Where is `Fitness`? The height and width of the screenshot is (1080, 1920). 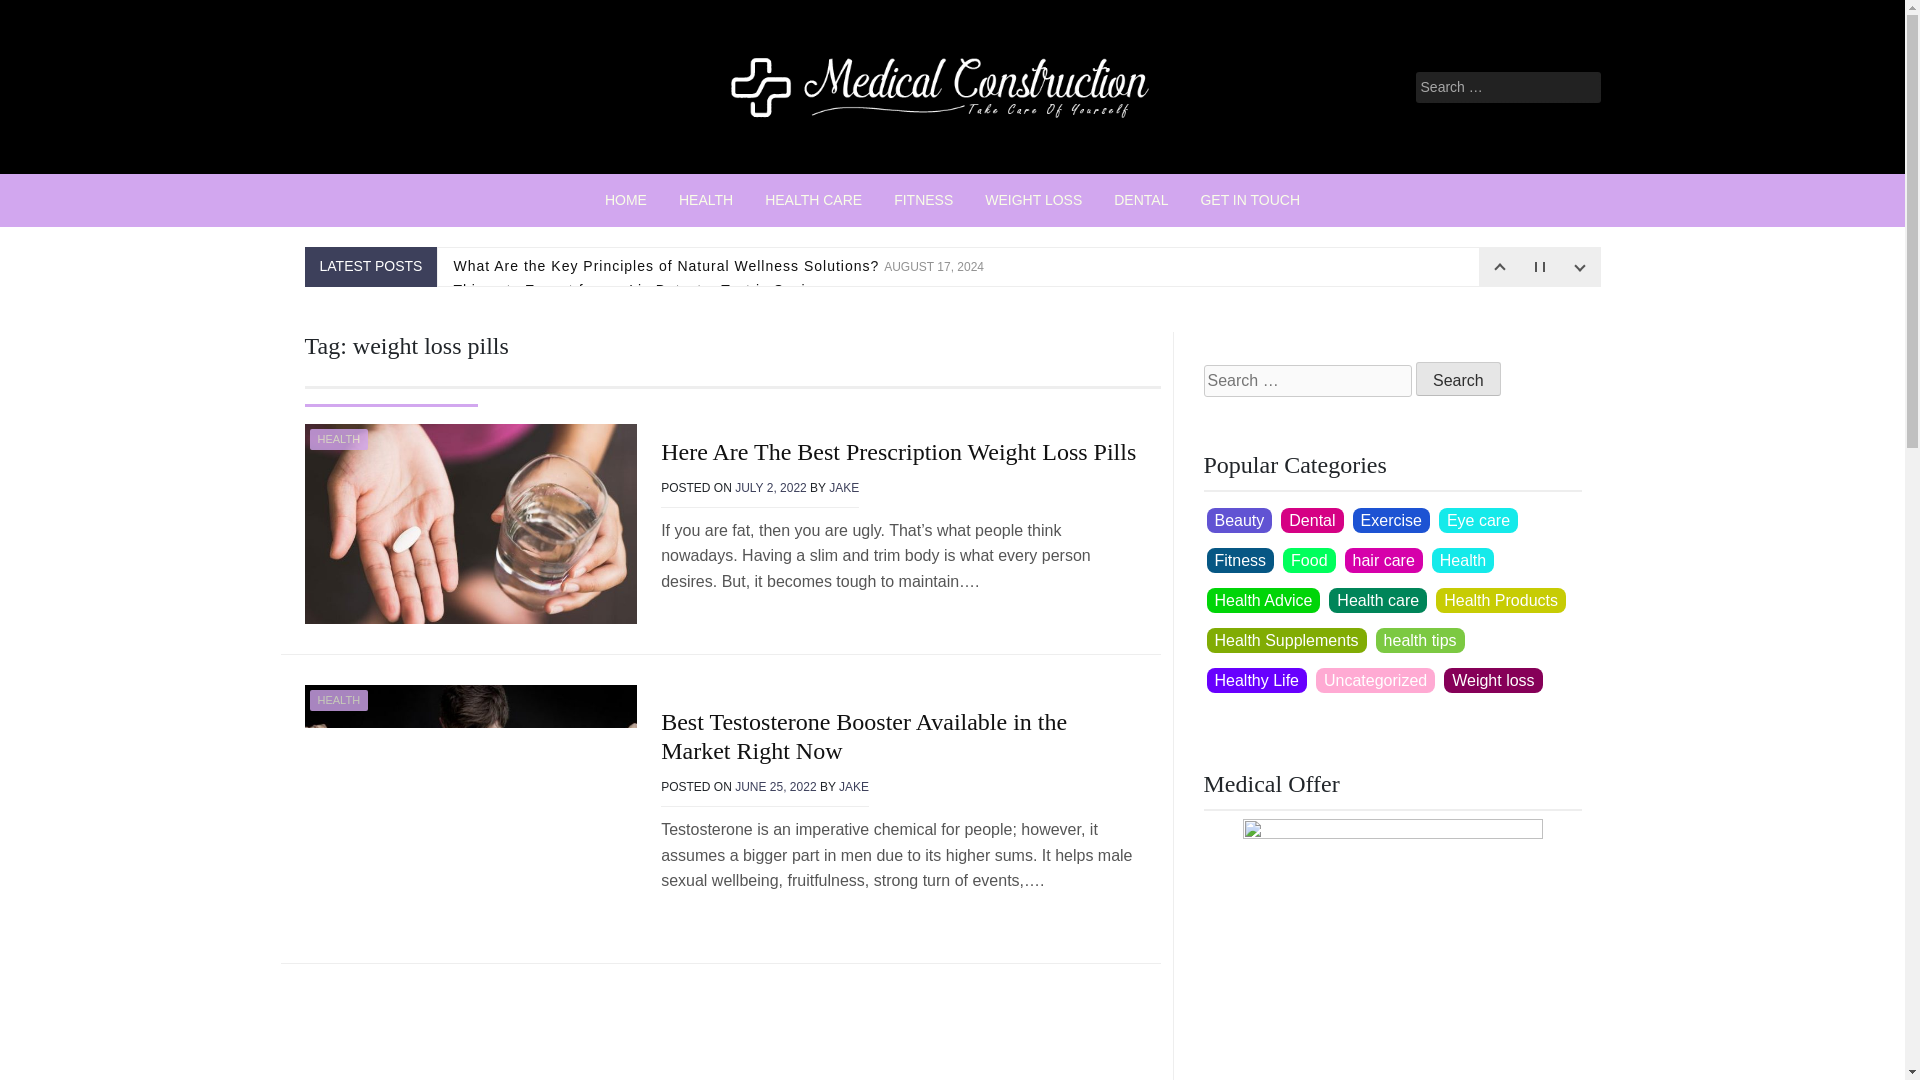 Fitness is located at coordinates (1240, 560).